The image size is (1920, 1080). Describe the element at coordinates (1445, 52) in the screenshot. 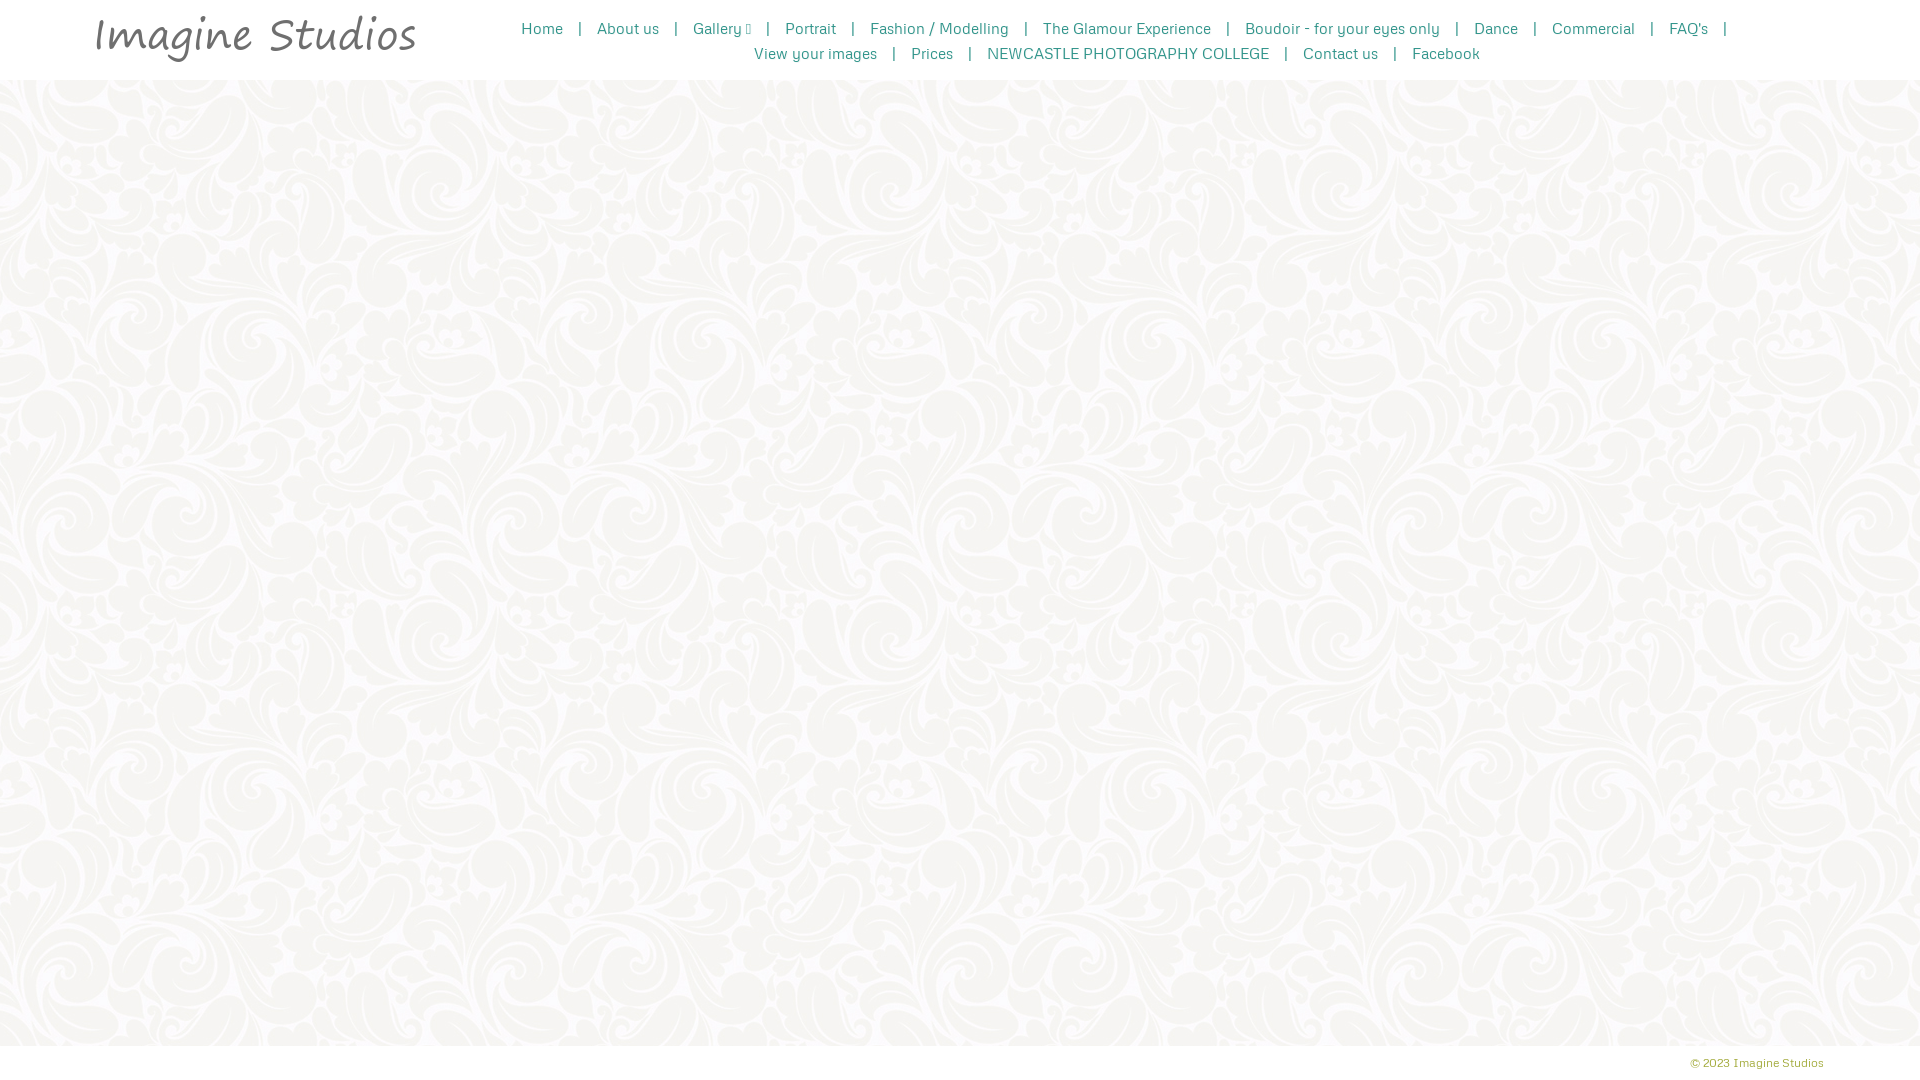

I see `Facebook` at that location.